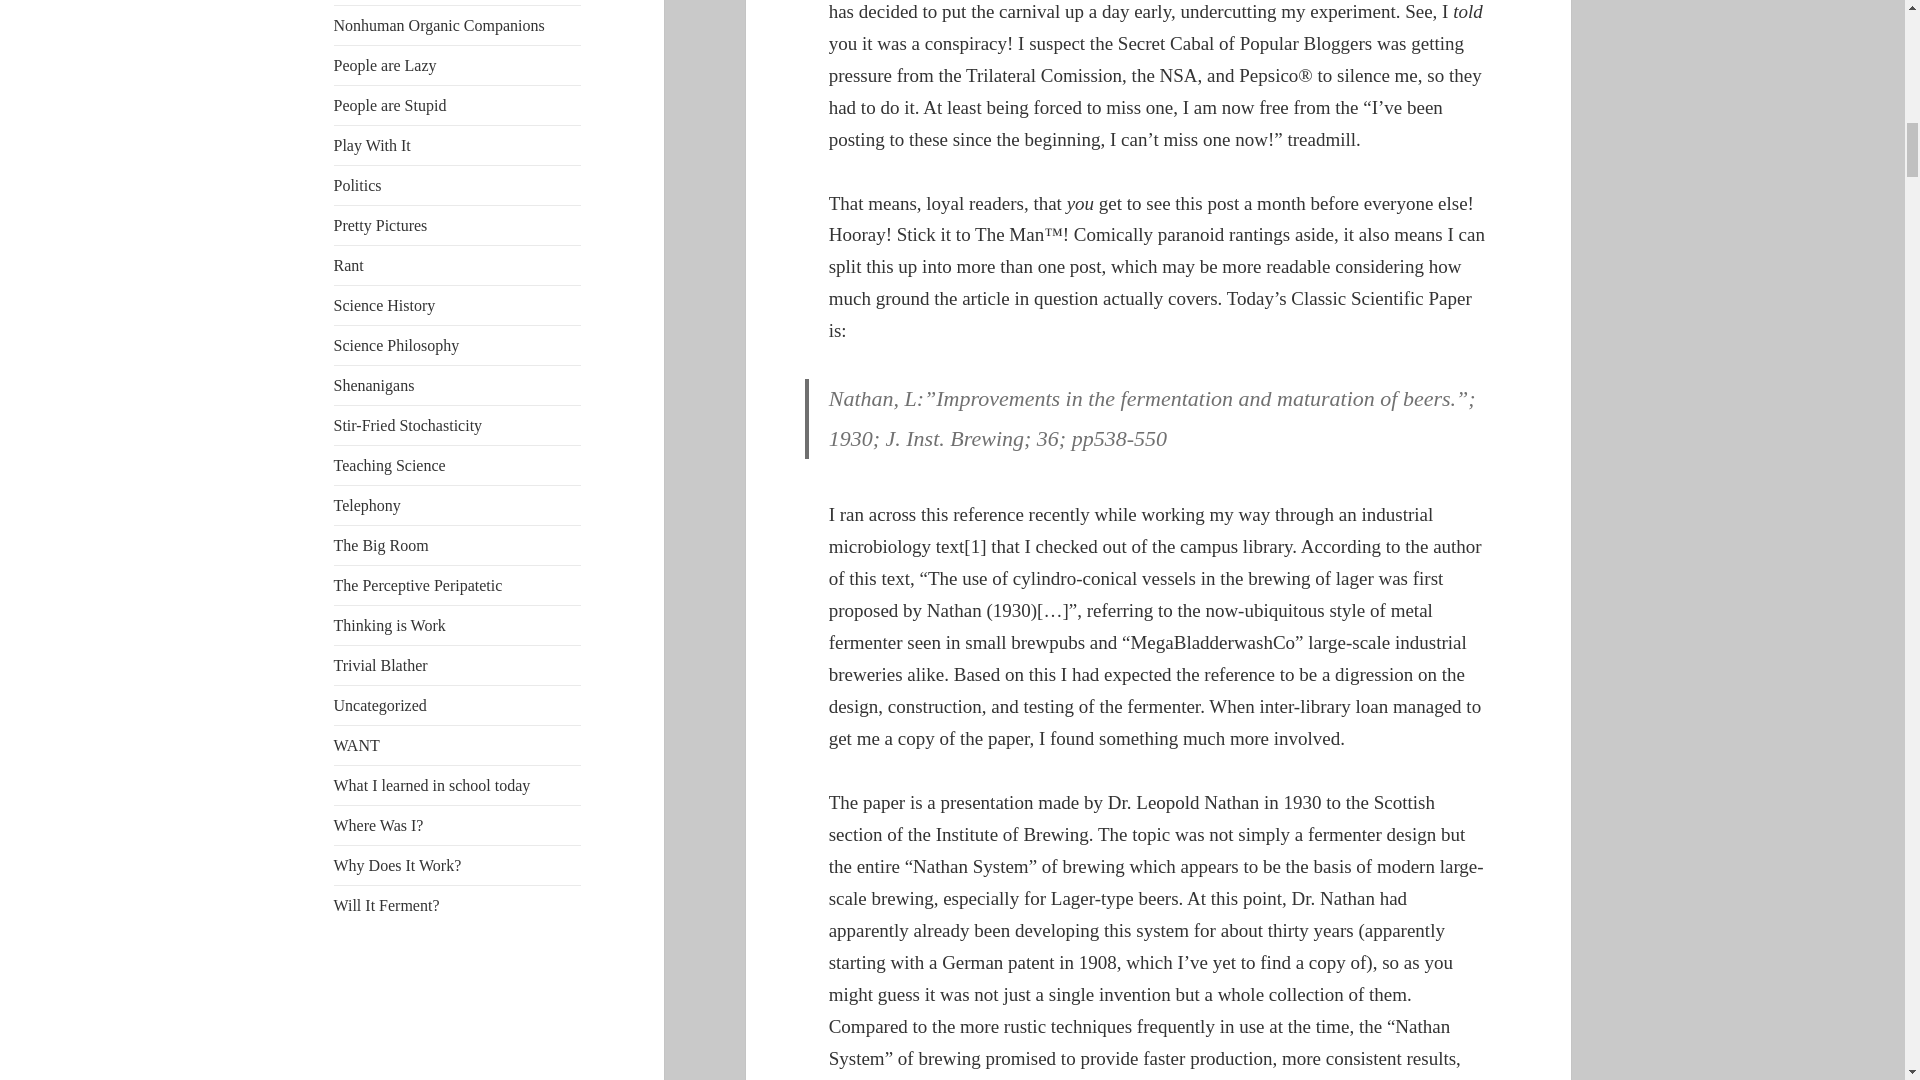 The height and width of the screenshot is (1080, 1920). What do you see at coordinates (358, 186) in the screenshot?
I see `Politics` at bounding box center [358, 186].